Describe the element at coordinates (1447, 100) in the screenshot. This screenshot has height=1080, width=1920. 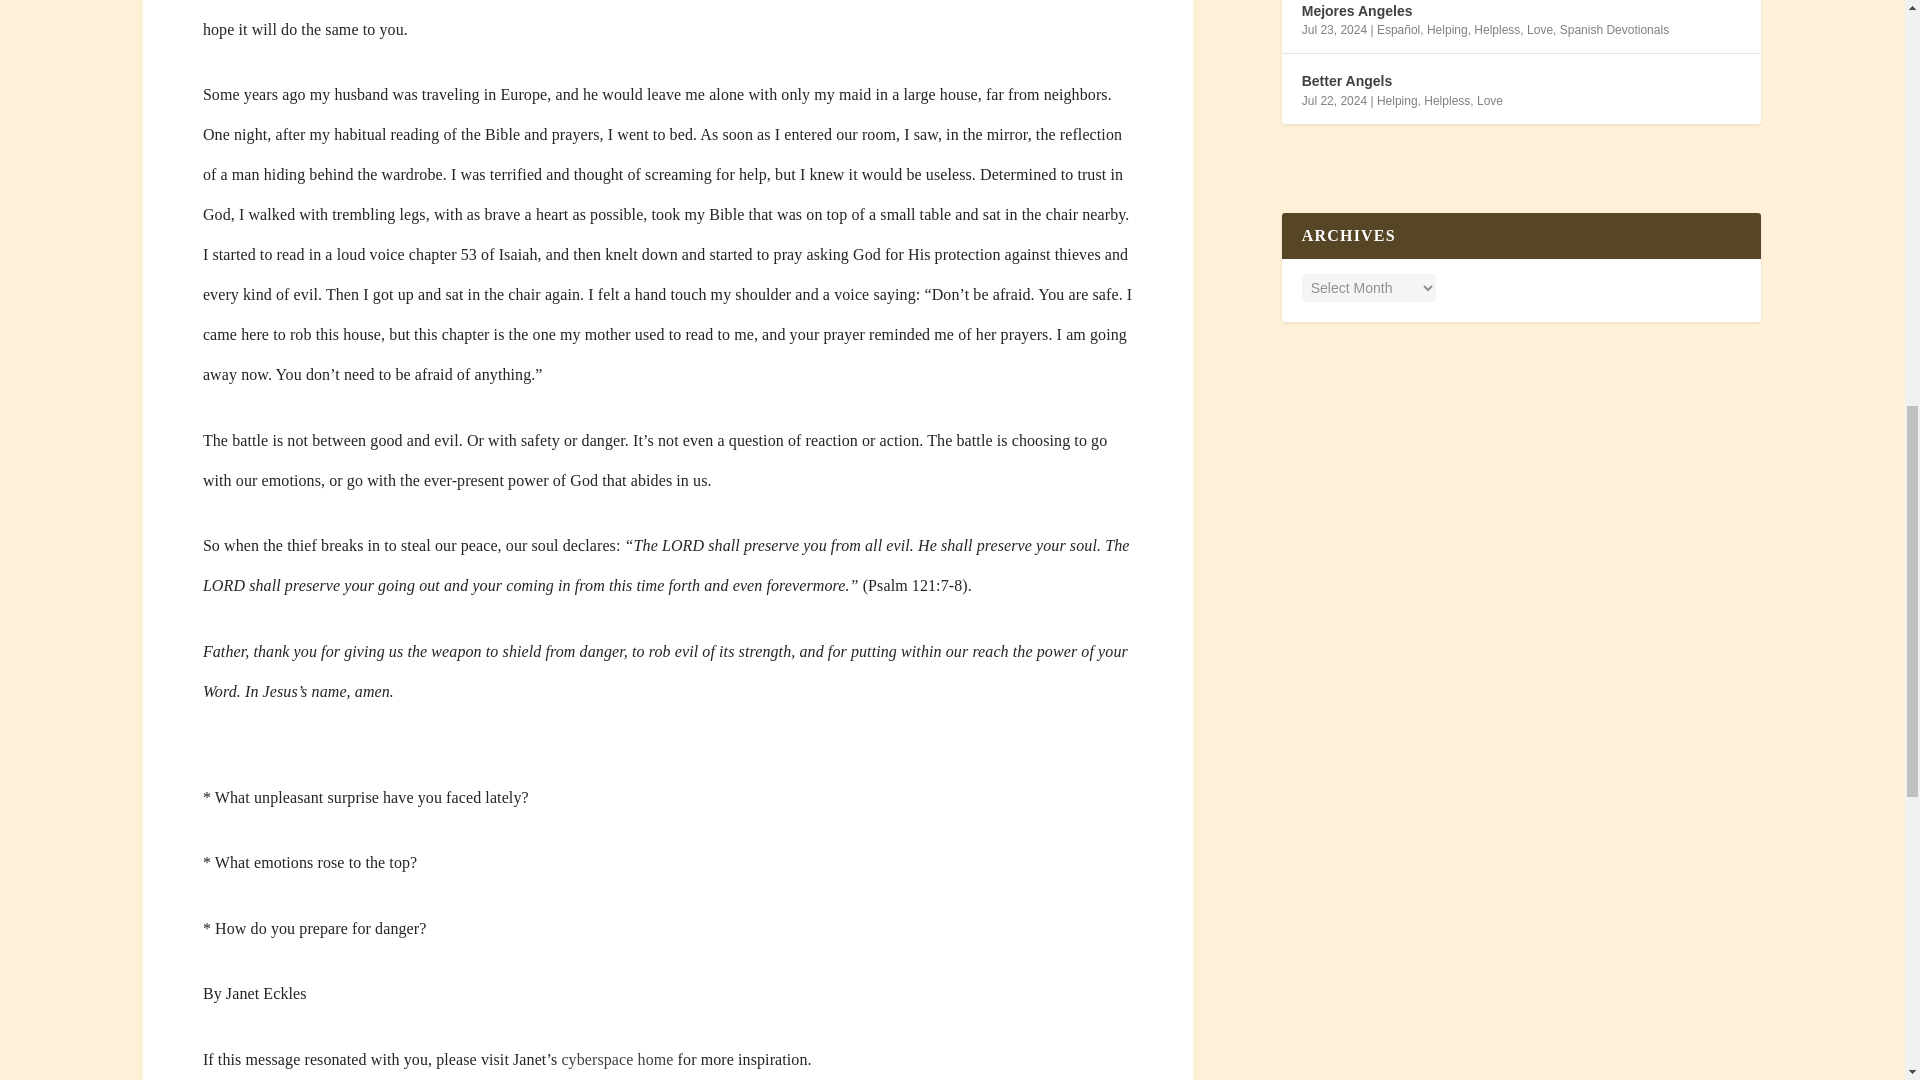
I see `Helpless` at that location.